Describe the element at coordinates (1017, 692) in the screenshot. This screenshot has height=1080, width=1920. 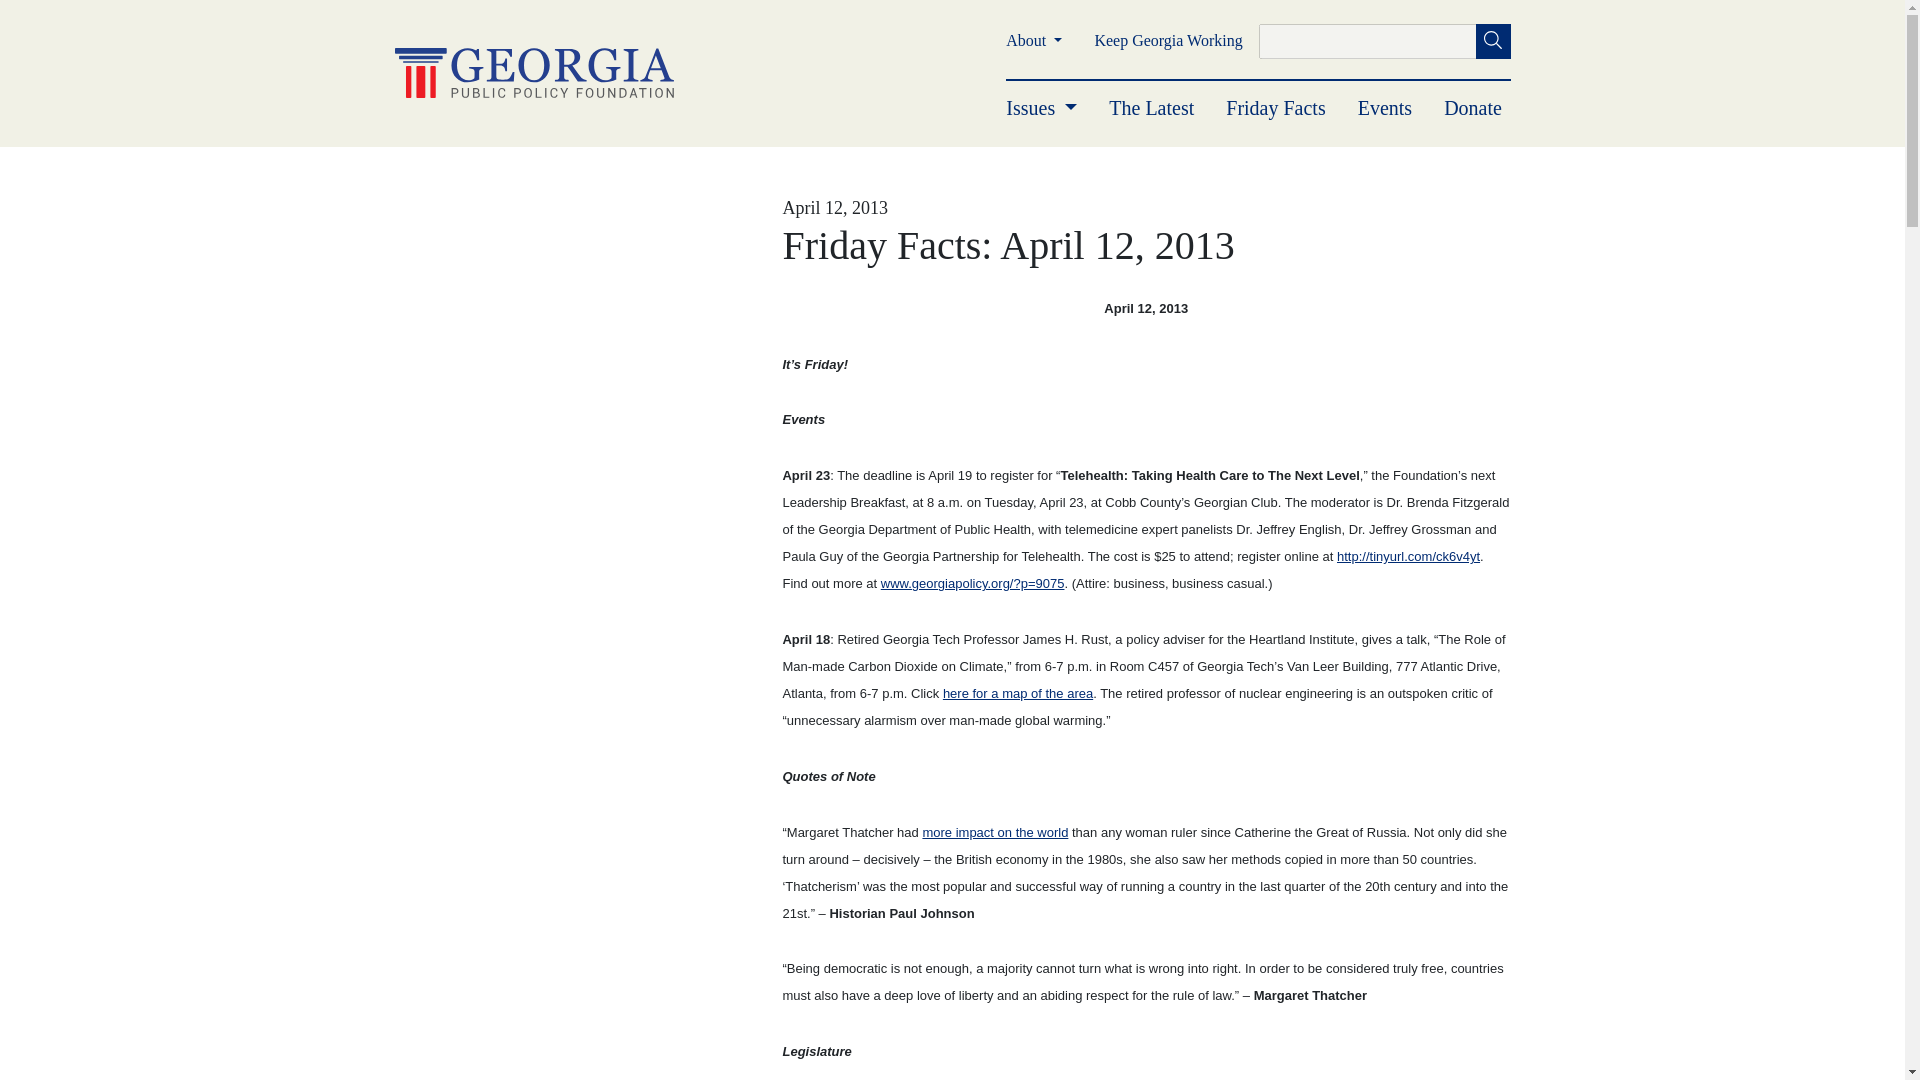
I see `here for a map of the area` at that location.